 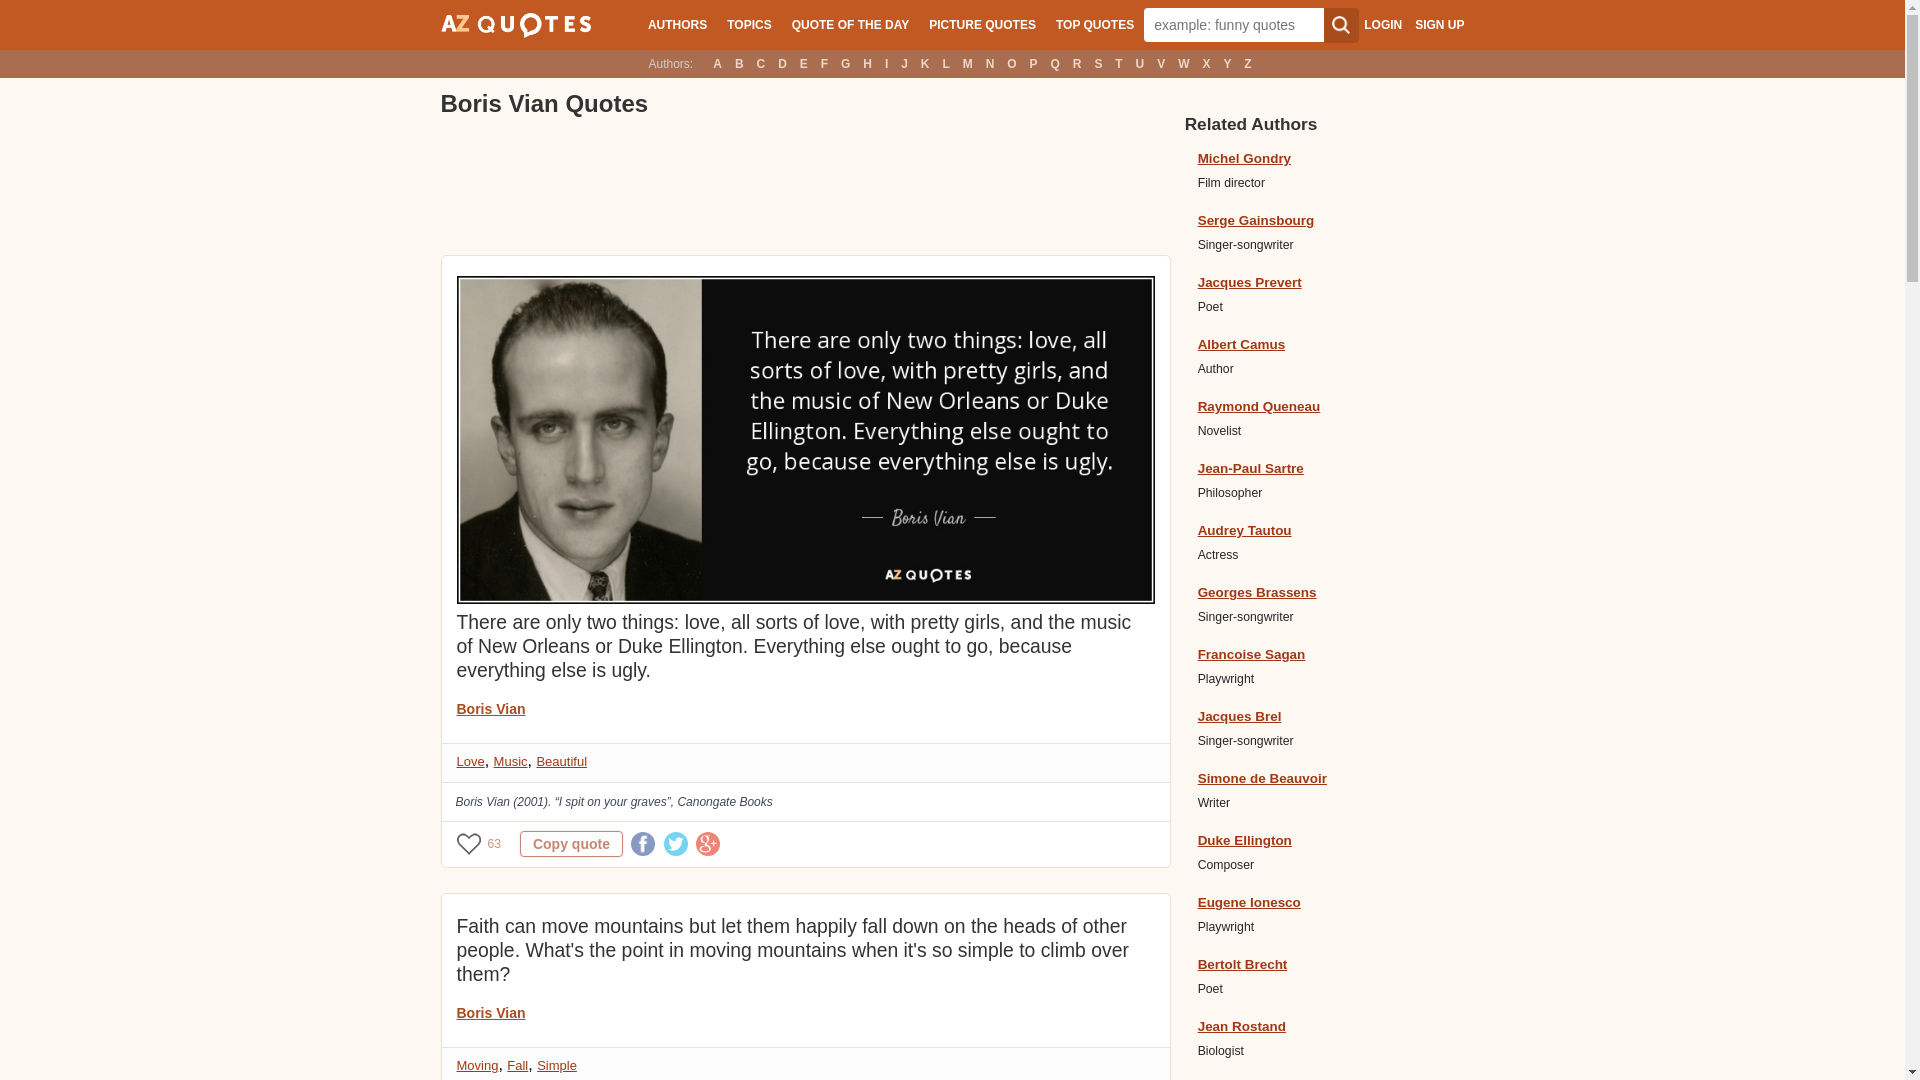 I want to click on LOGIN, so click(x=1382, y=25).